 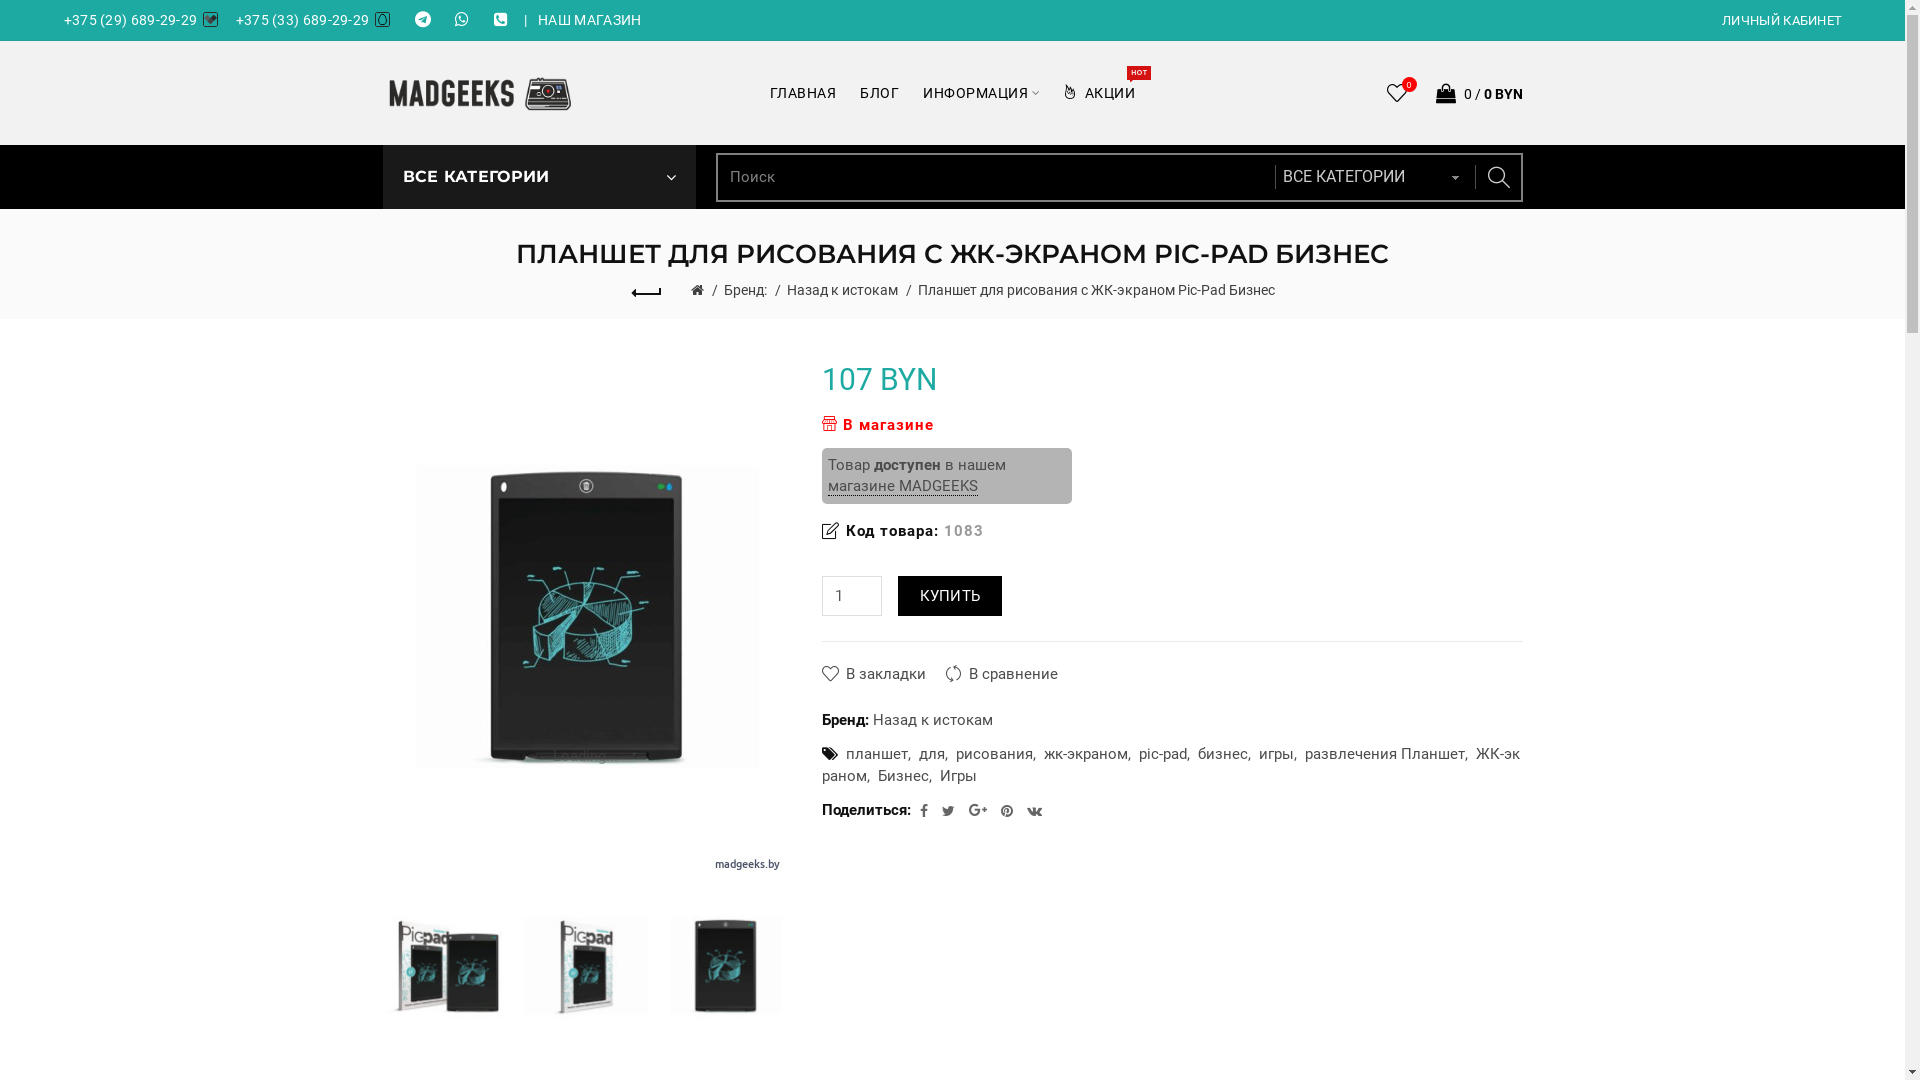 What do you see at coordinates (1474, 93) in the screenshot?
I see `0 / 0 BYN` at bounding box center [1474, 93].